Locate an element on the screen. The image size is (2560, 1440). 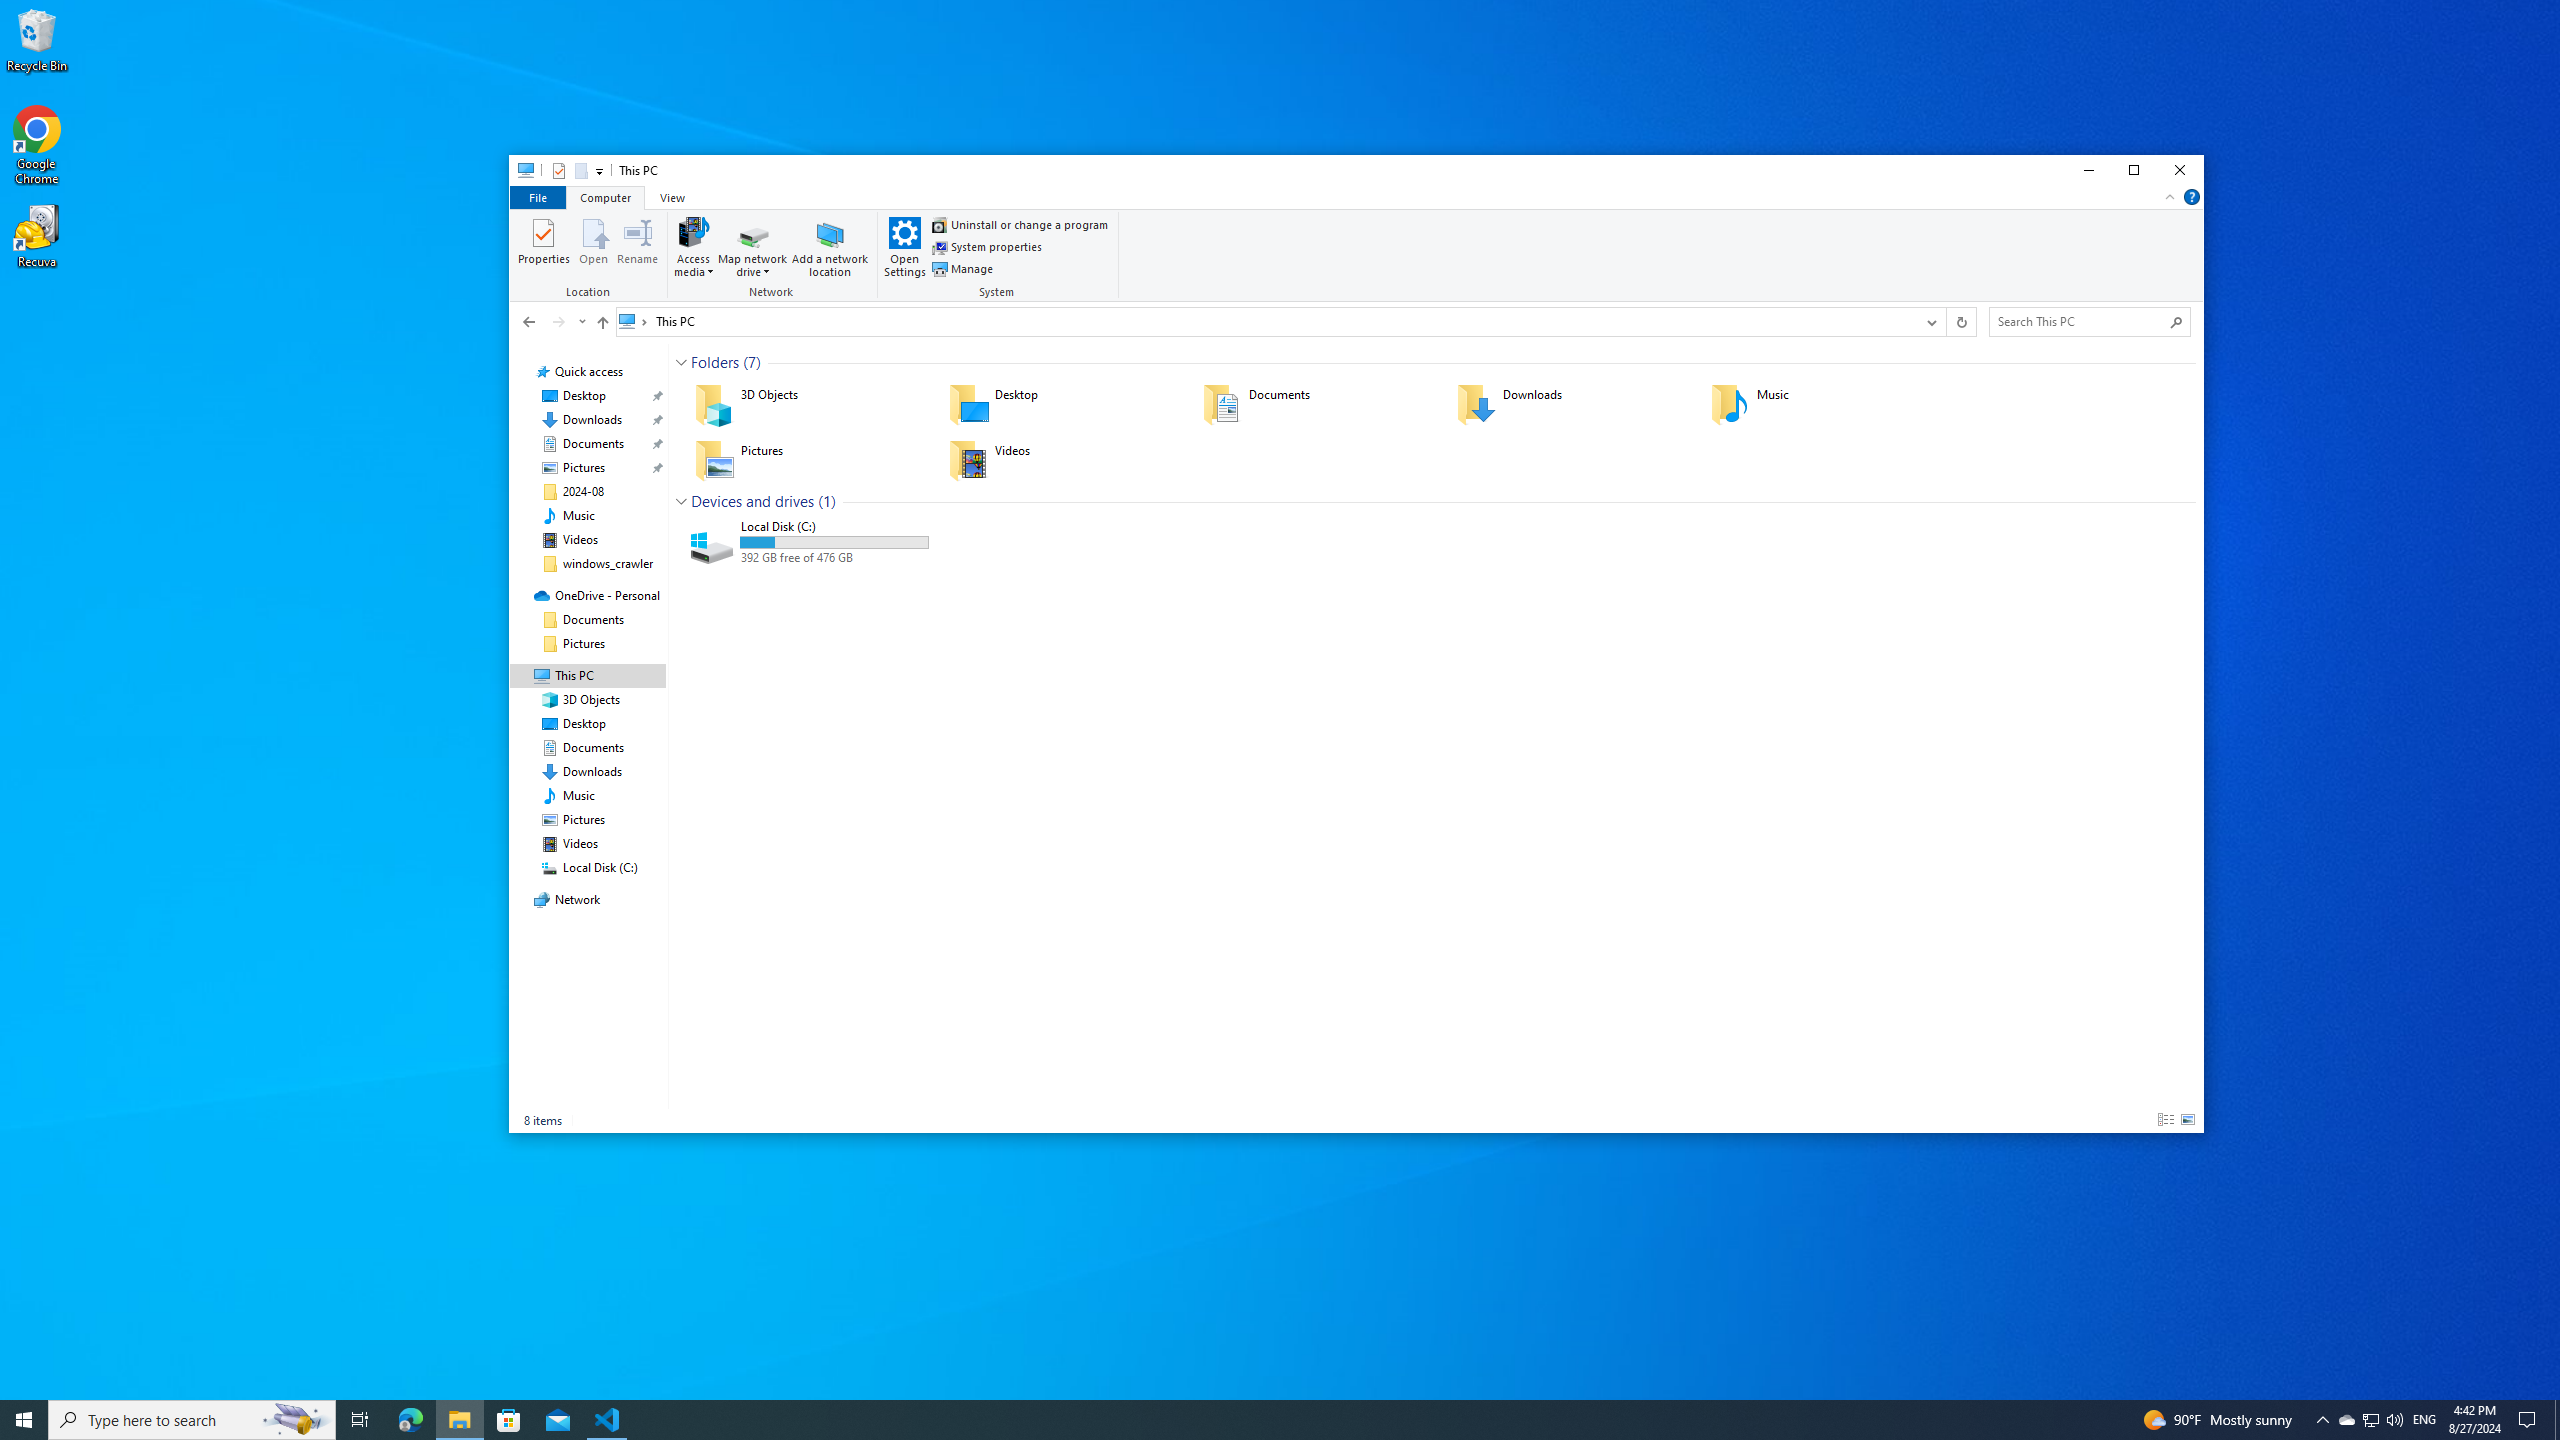
Running applications is located at coordinates (1242, 1420).